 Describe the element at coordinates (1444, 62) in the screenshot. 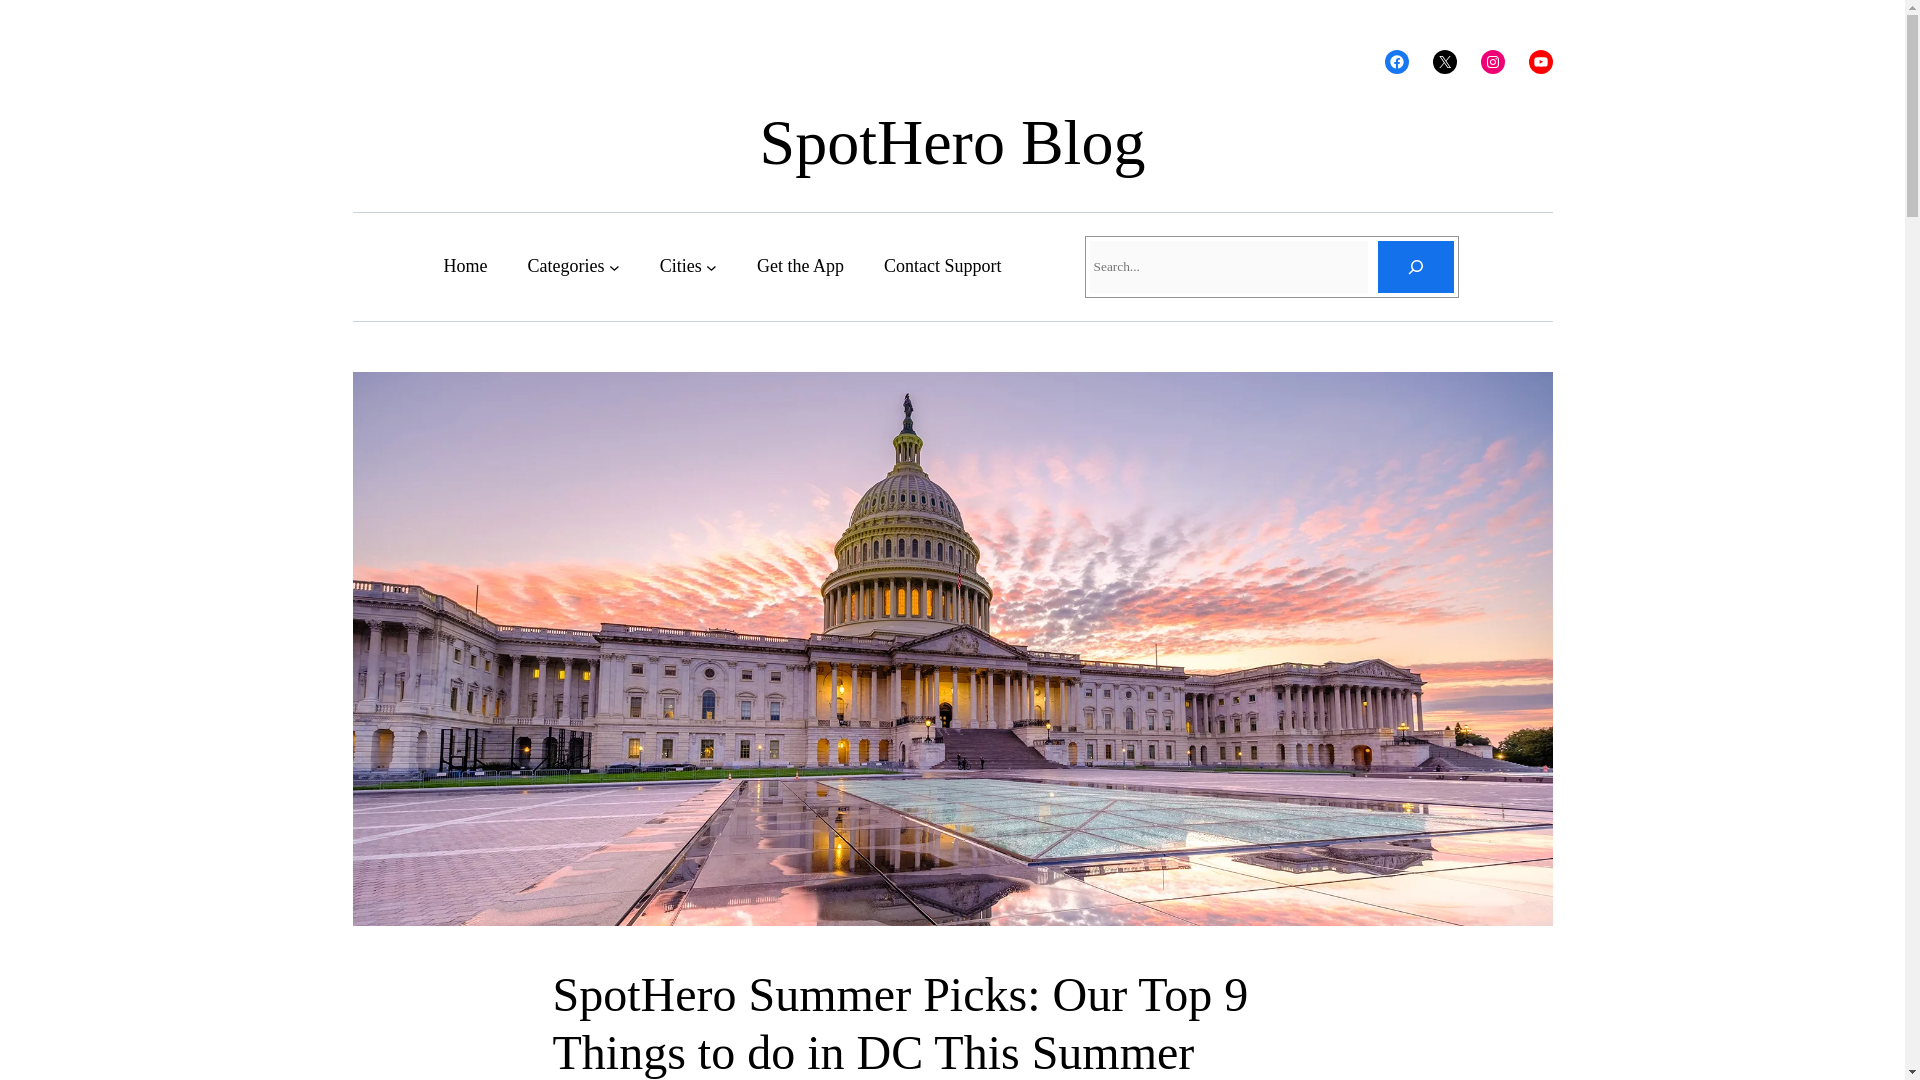

I see `X` at that location.